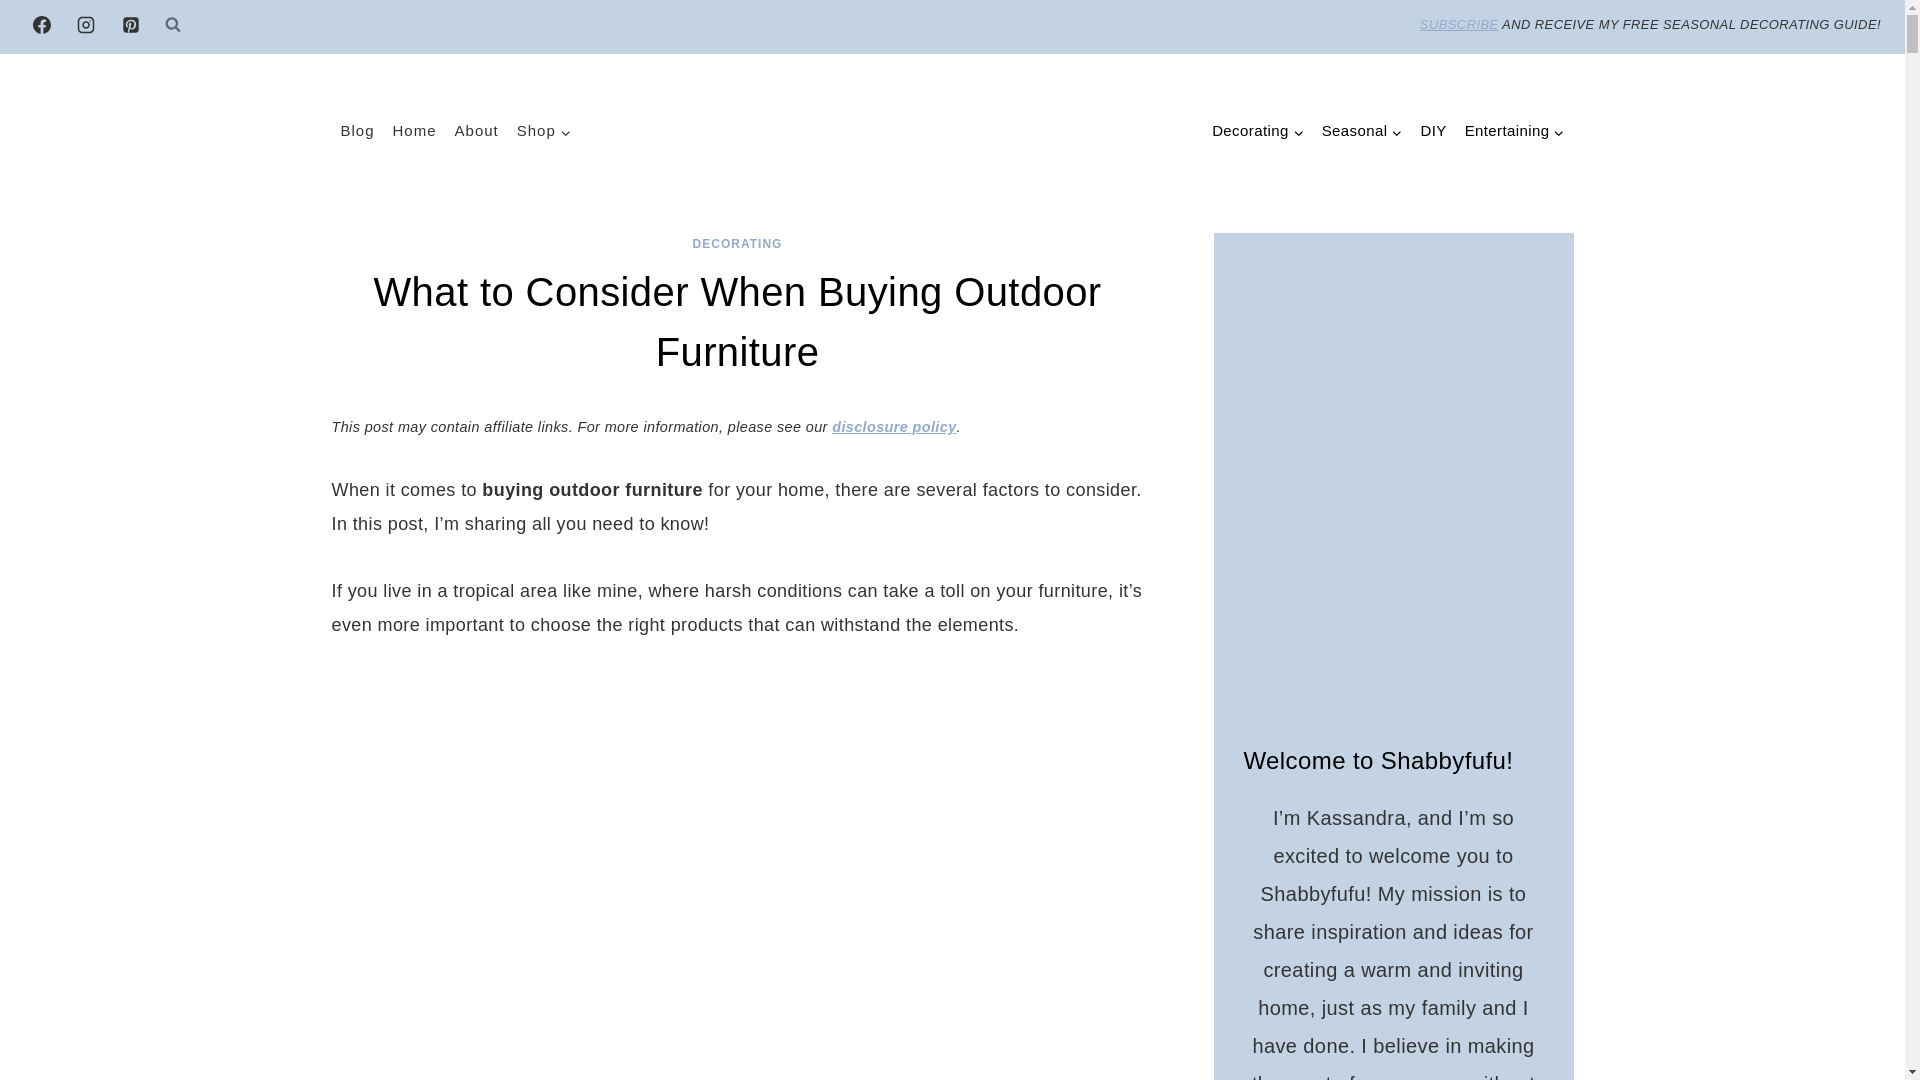 Image resolution: width=1920 pixels, height=1080 pixels. Describe the element at coordinates (1433, 132) in the screenshot. I see `DIY` at that location.